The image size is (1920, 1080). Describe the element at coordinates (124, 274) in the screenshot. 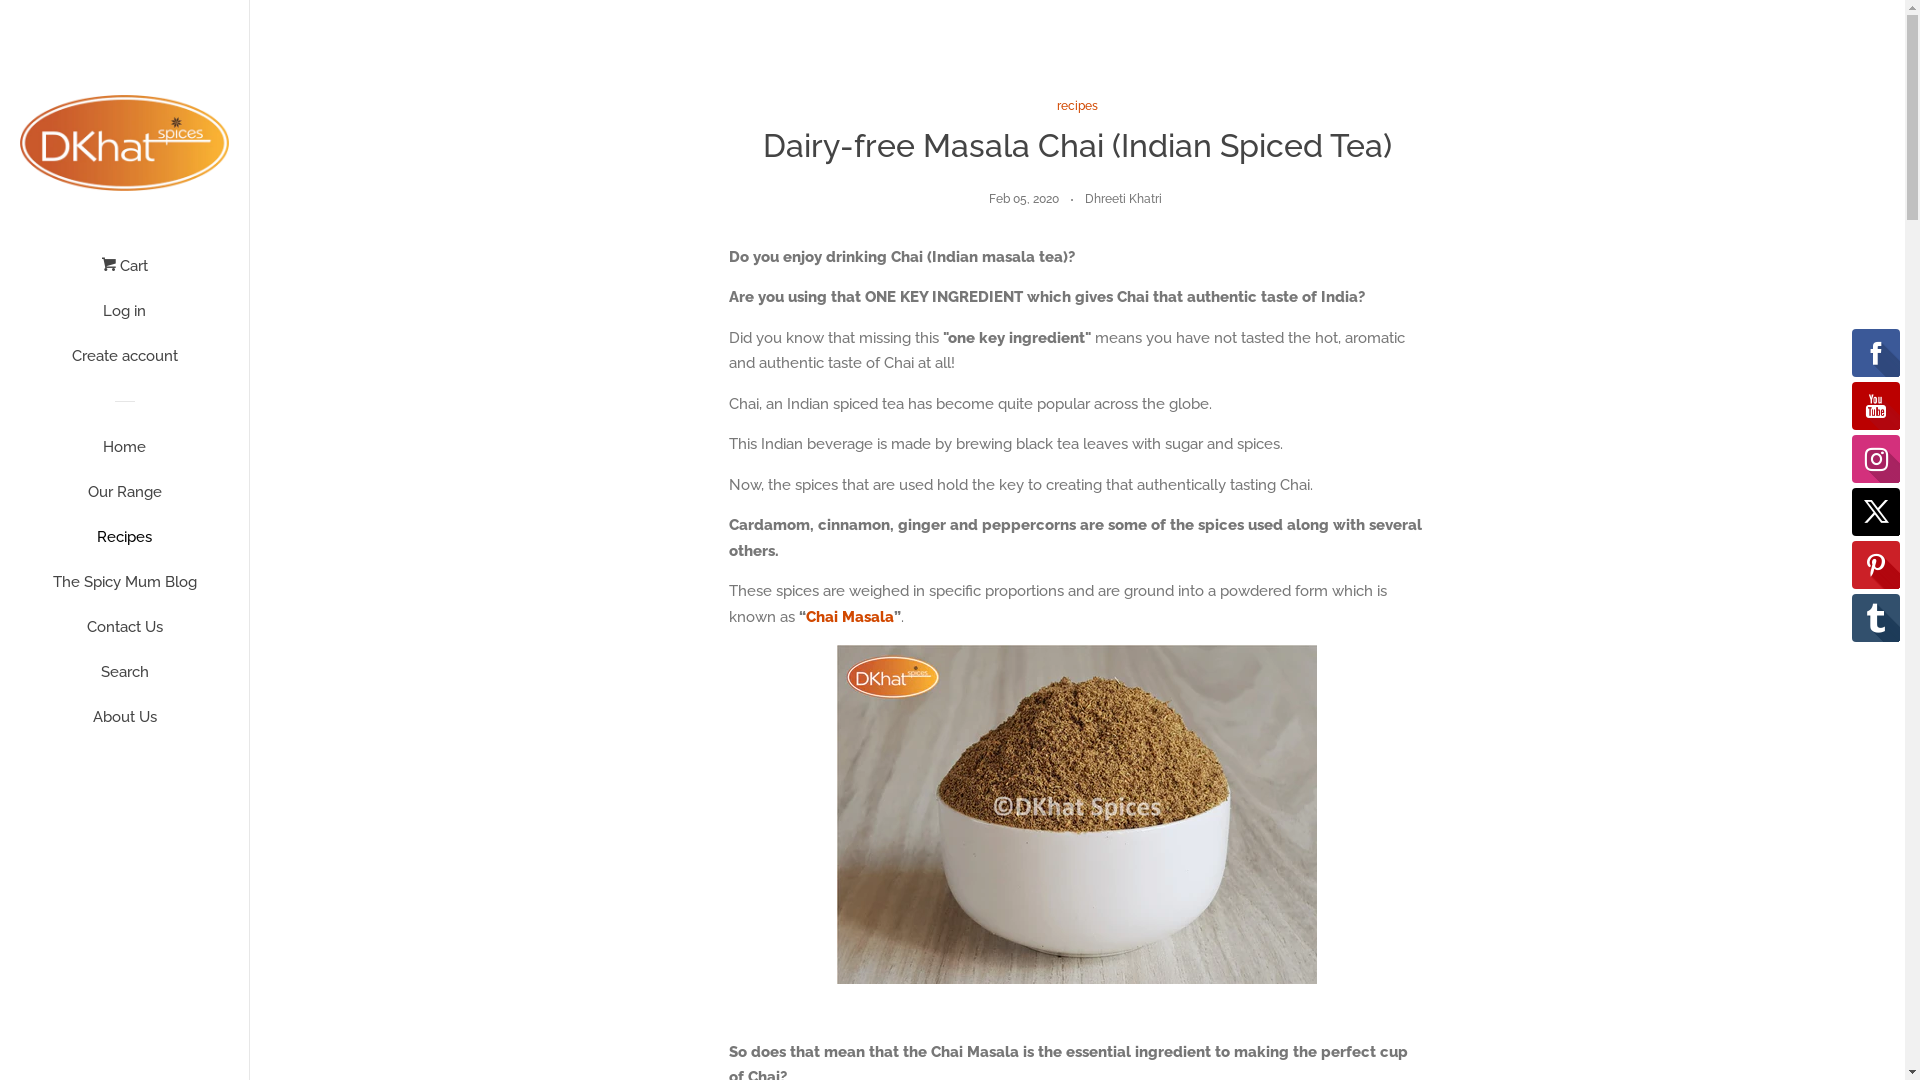

I see `Cart` at that location.